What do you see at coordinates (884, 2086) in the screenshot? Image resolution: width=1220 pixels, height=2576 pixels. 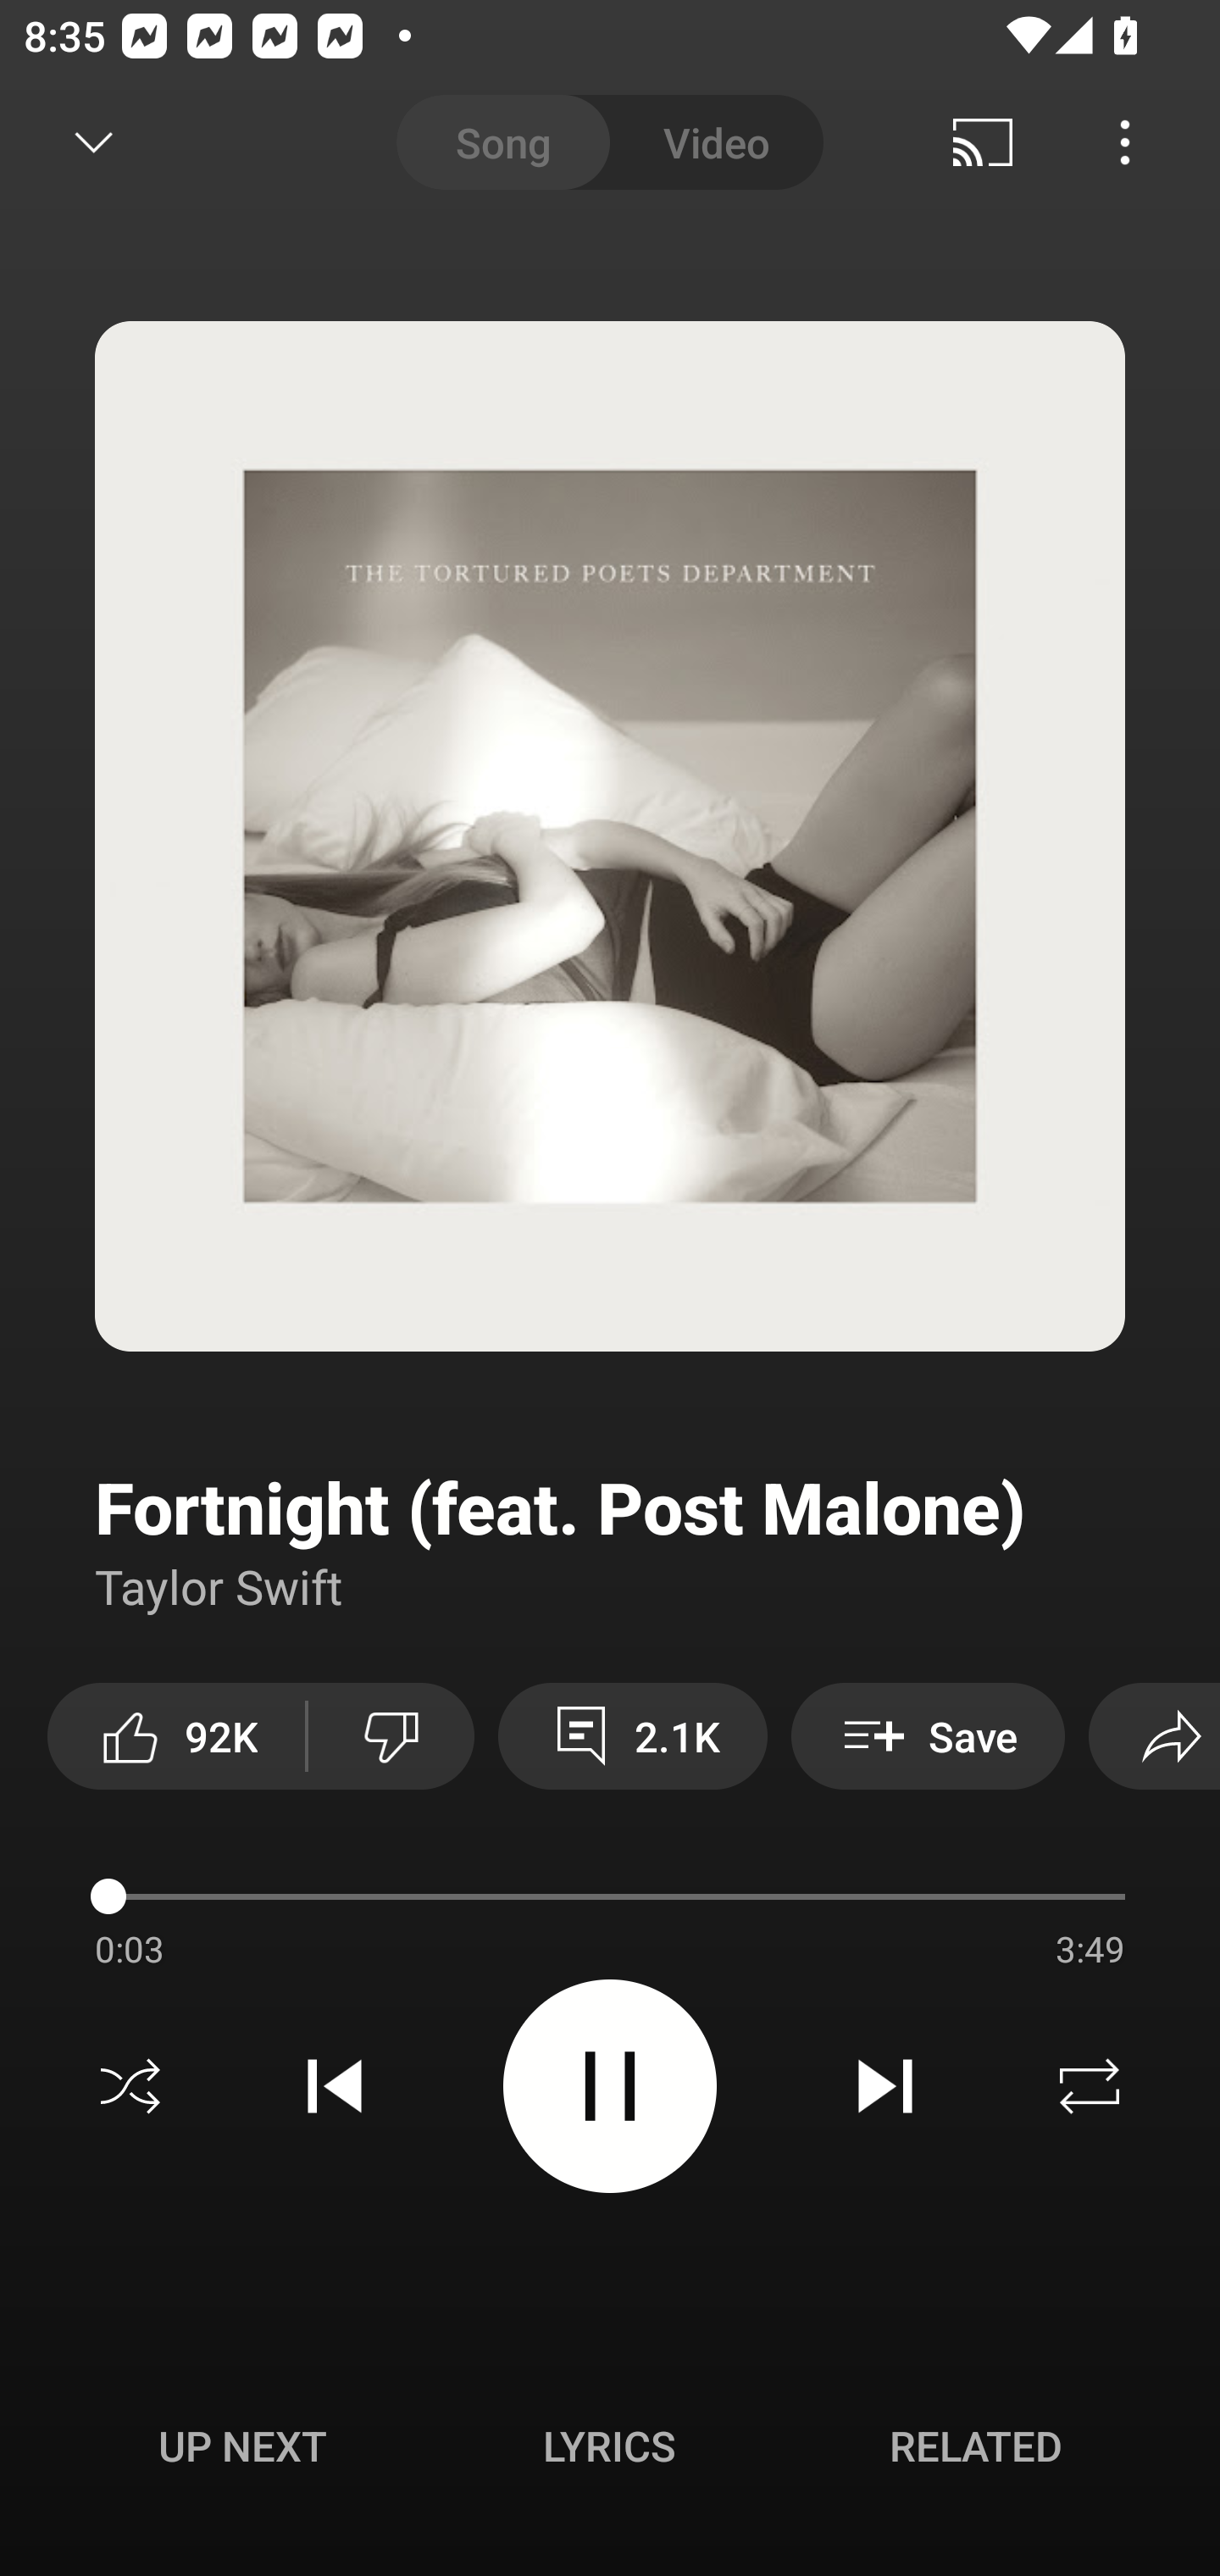 I see `Next track` at bounding box center [884, 2086].